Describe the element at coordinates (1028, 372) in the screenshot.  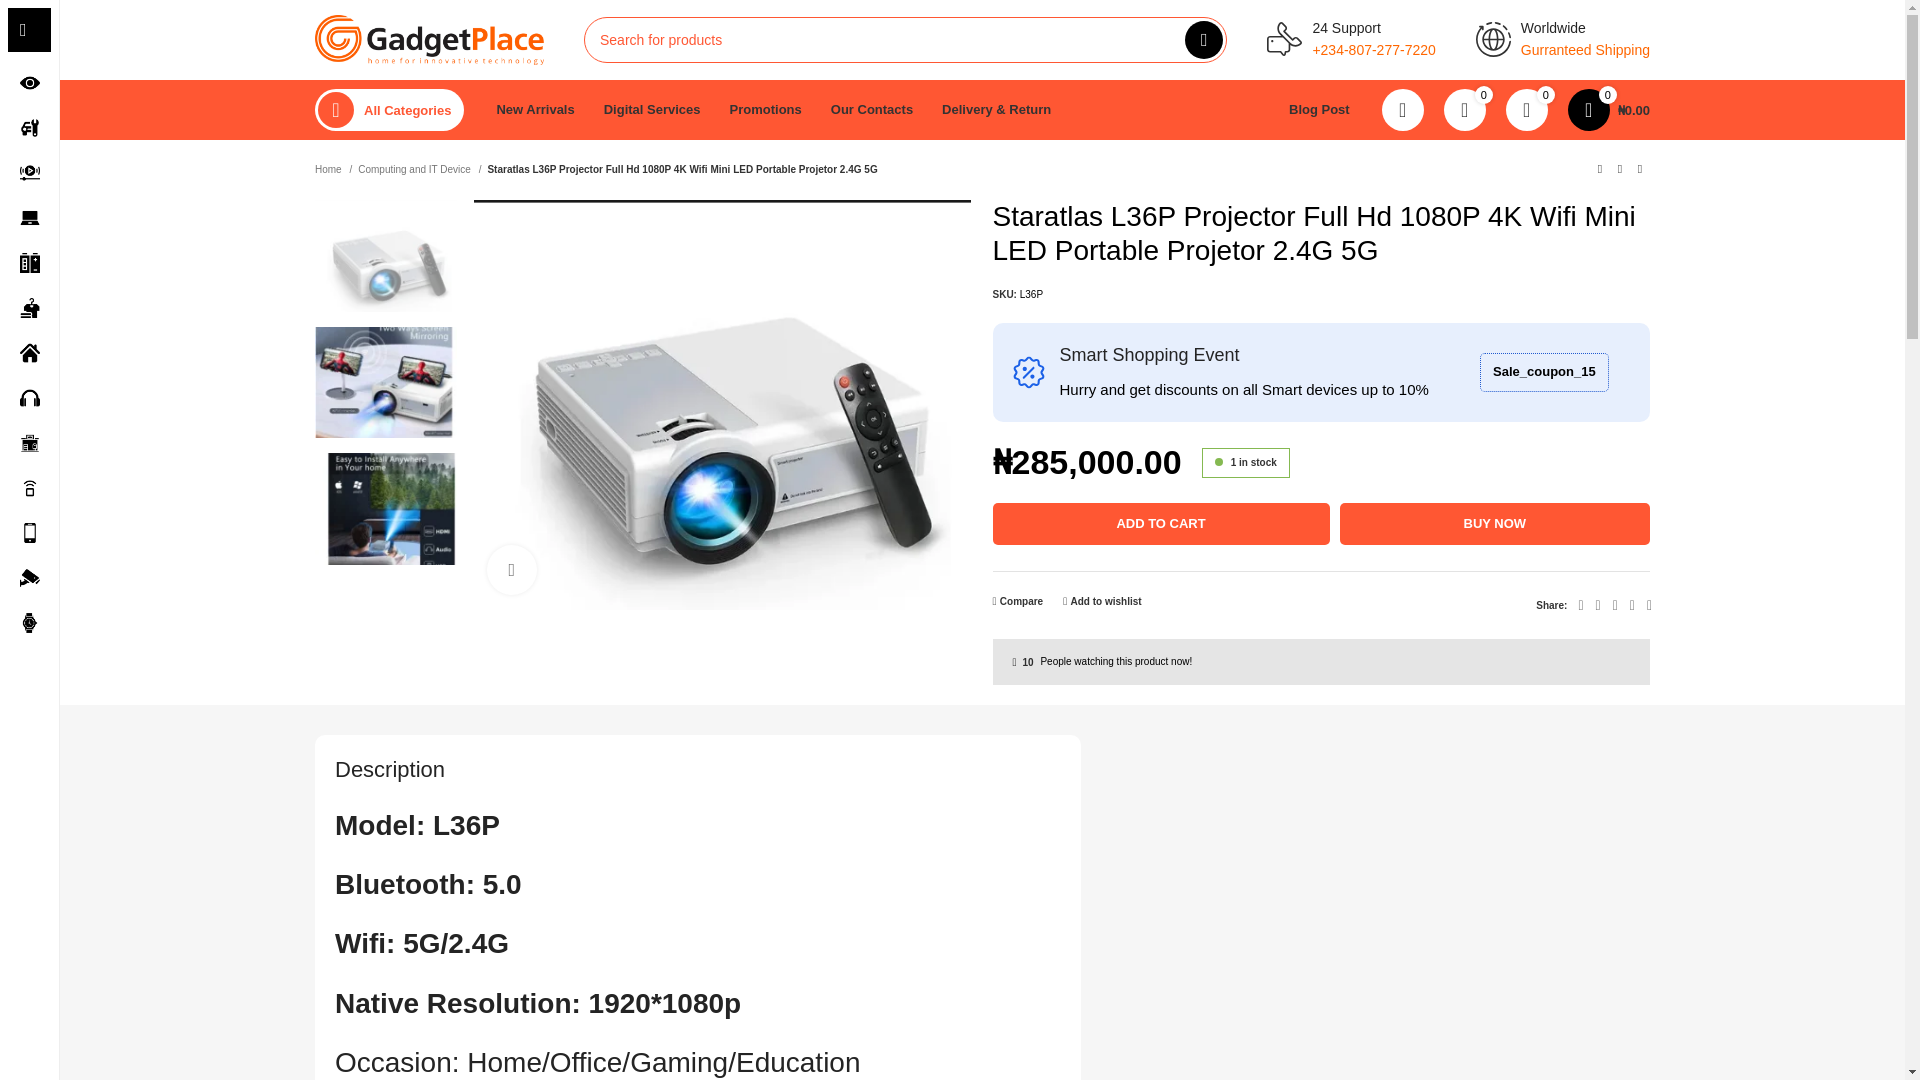
I see `promotions` at that location.